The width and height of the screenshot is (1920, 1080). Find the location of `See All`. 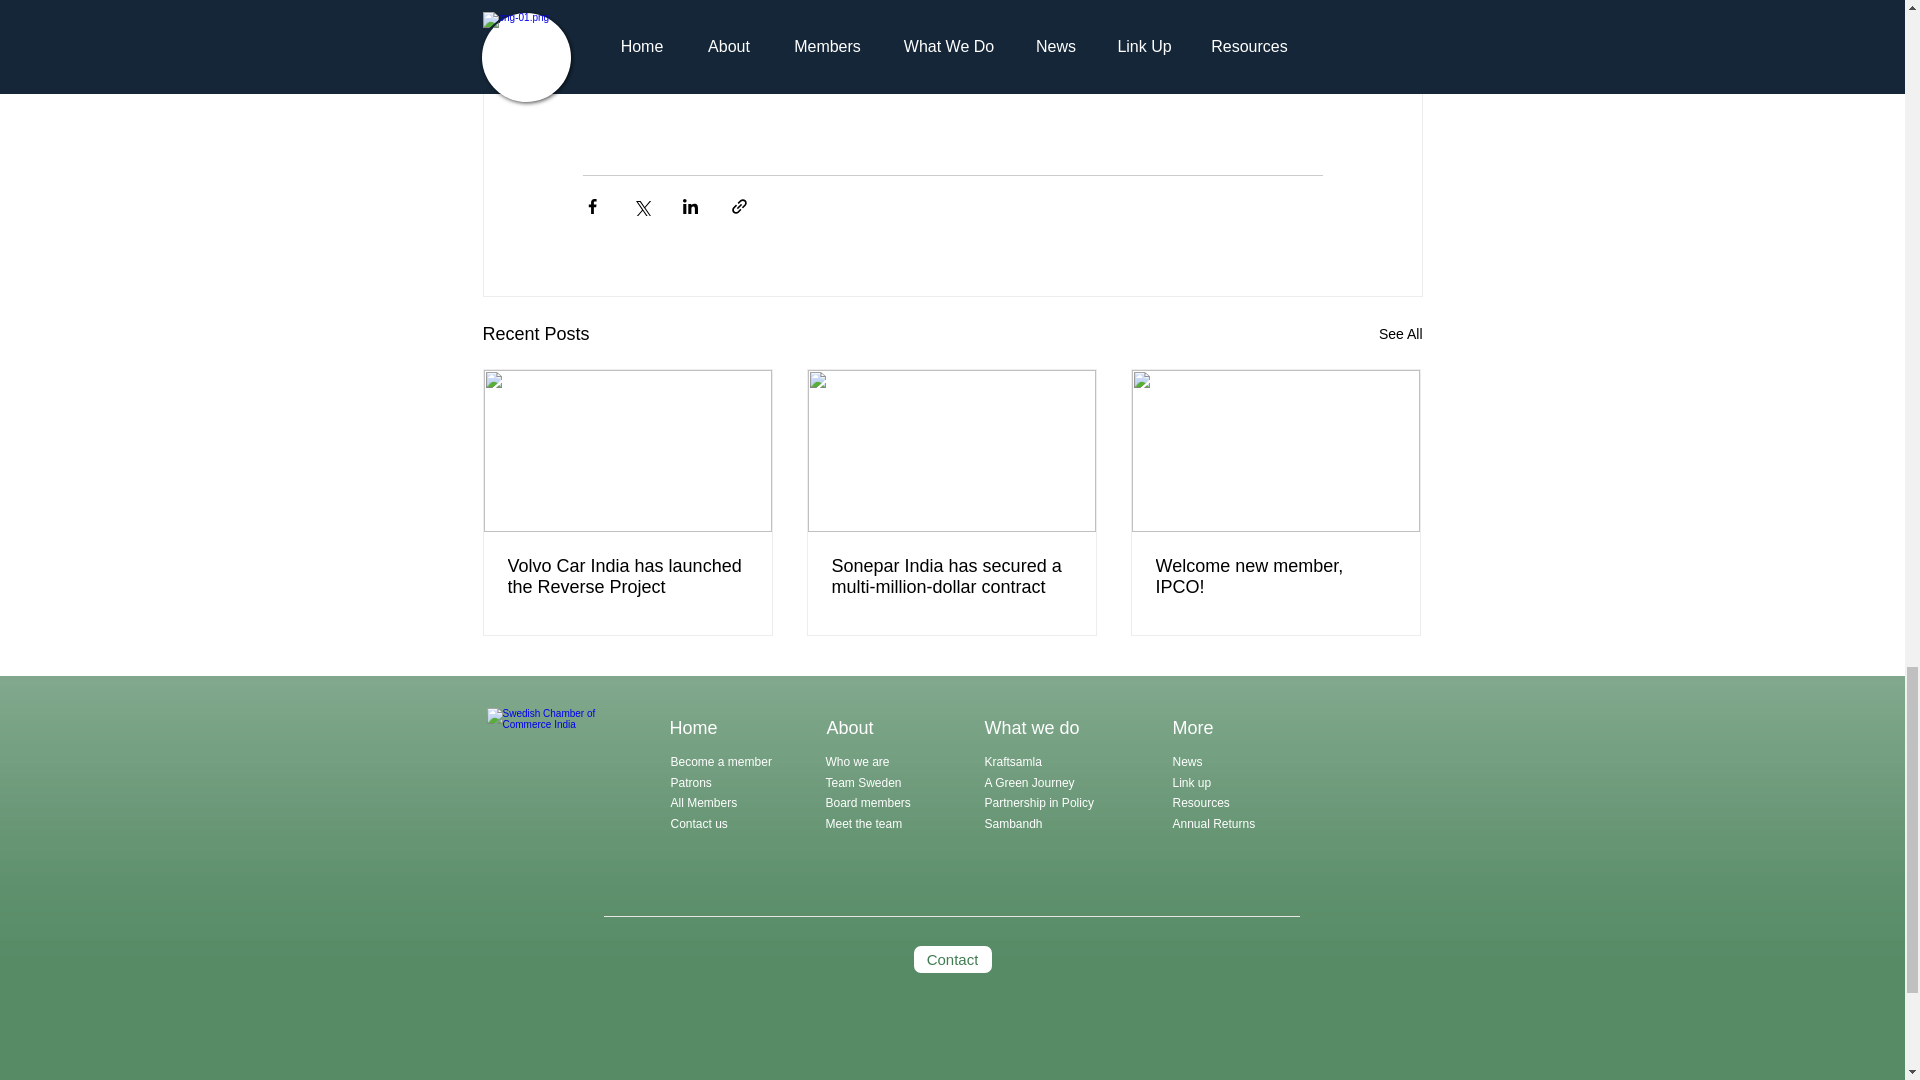

See All is located at coordinates (1400, 334).